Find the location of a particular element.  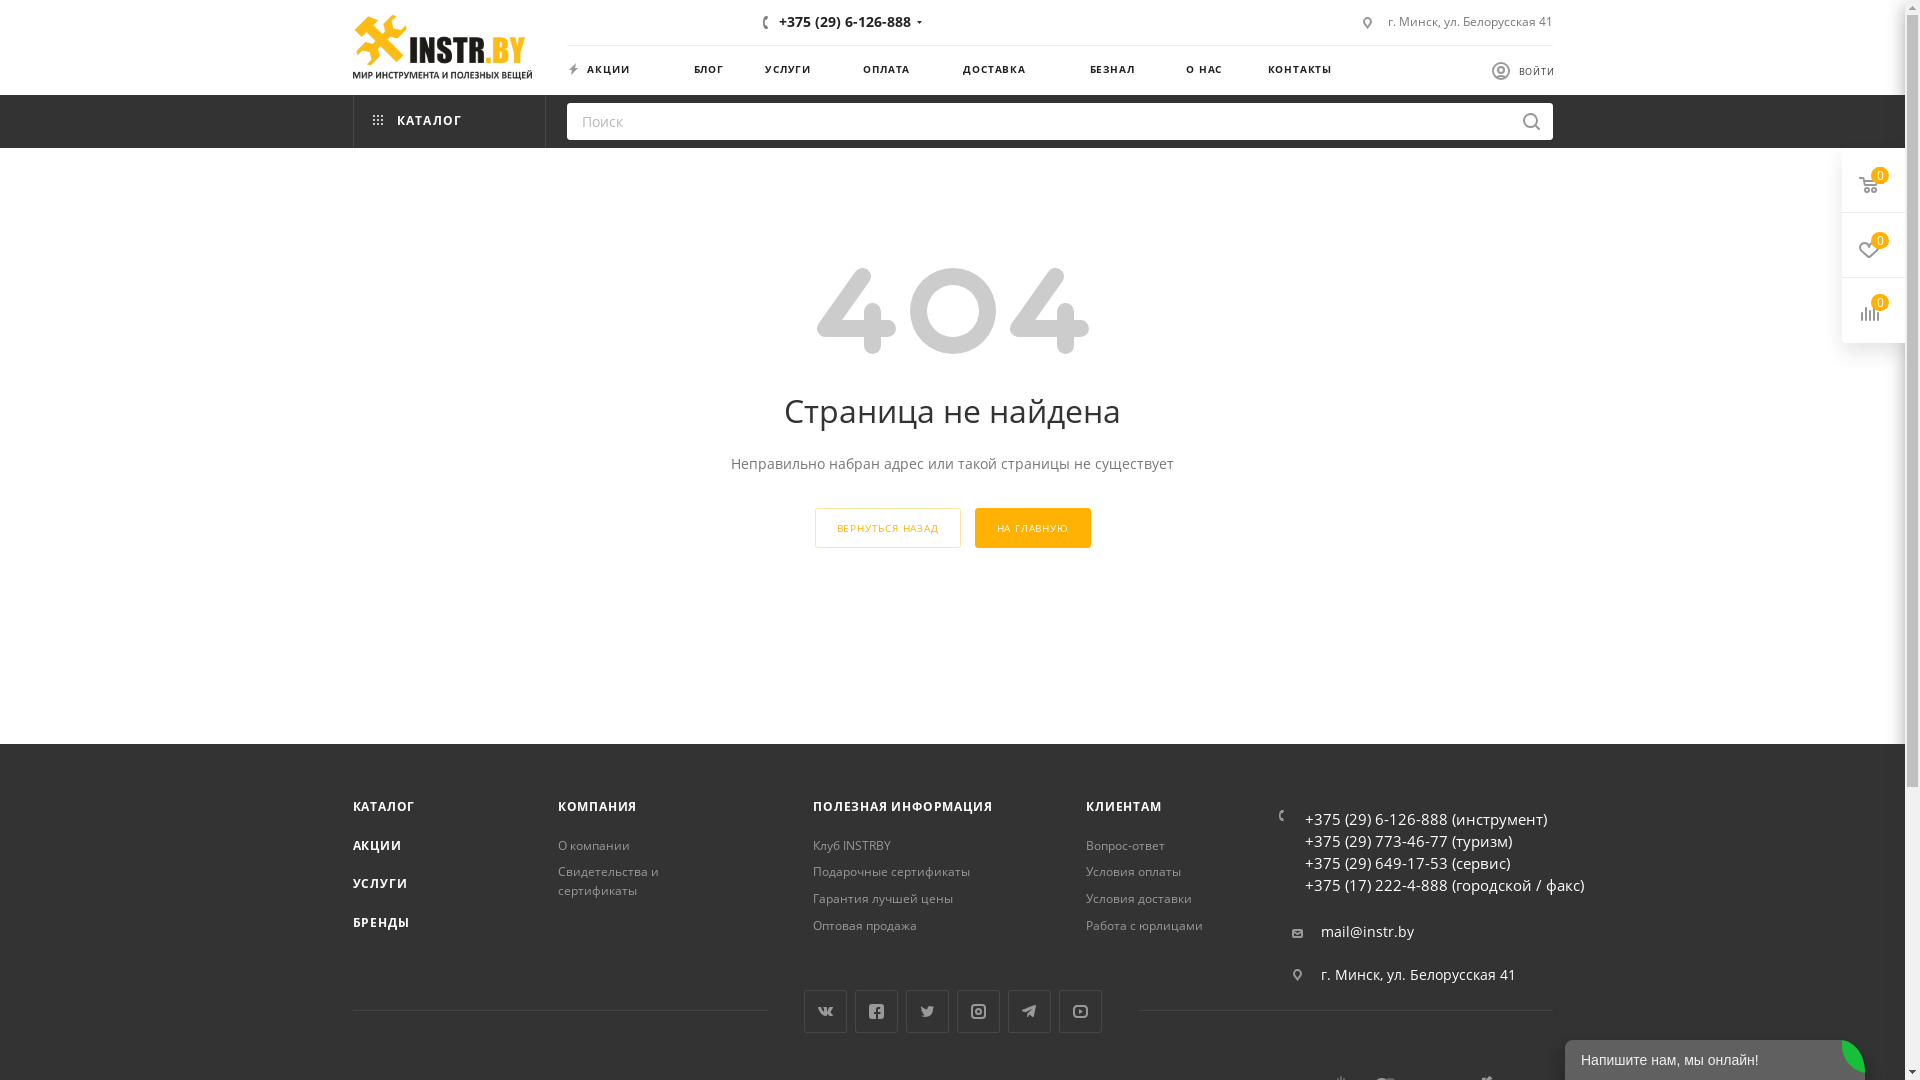

YouTube is located at coordinates (1080, 1012).